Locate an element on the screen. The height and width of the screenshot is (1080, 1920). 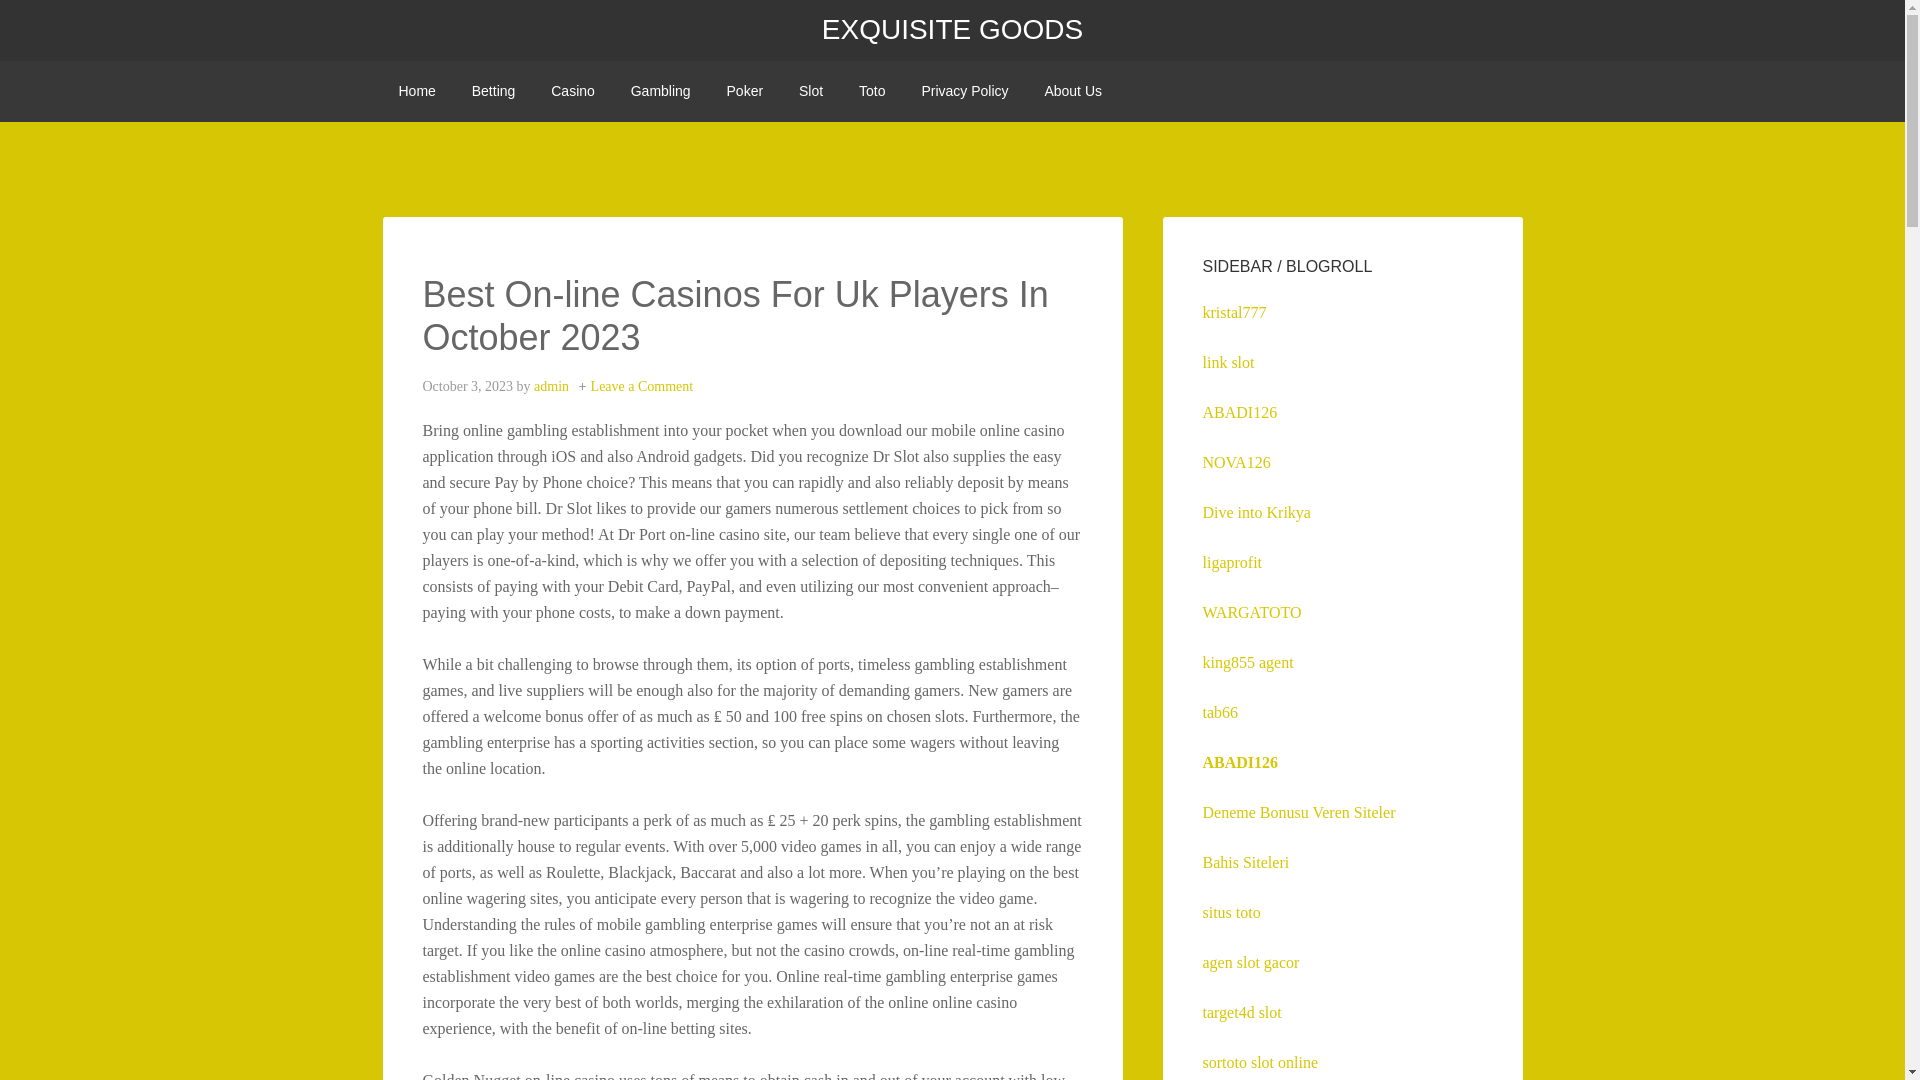
Home is located at coordinates (416, 91).